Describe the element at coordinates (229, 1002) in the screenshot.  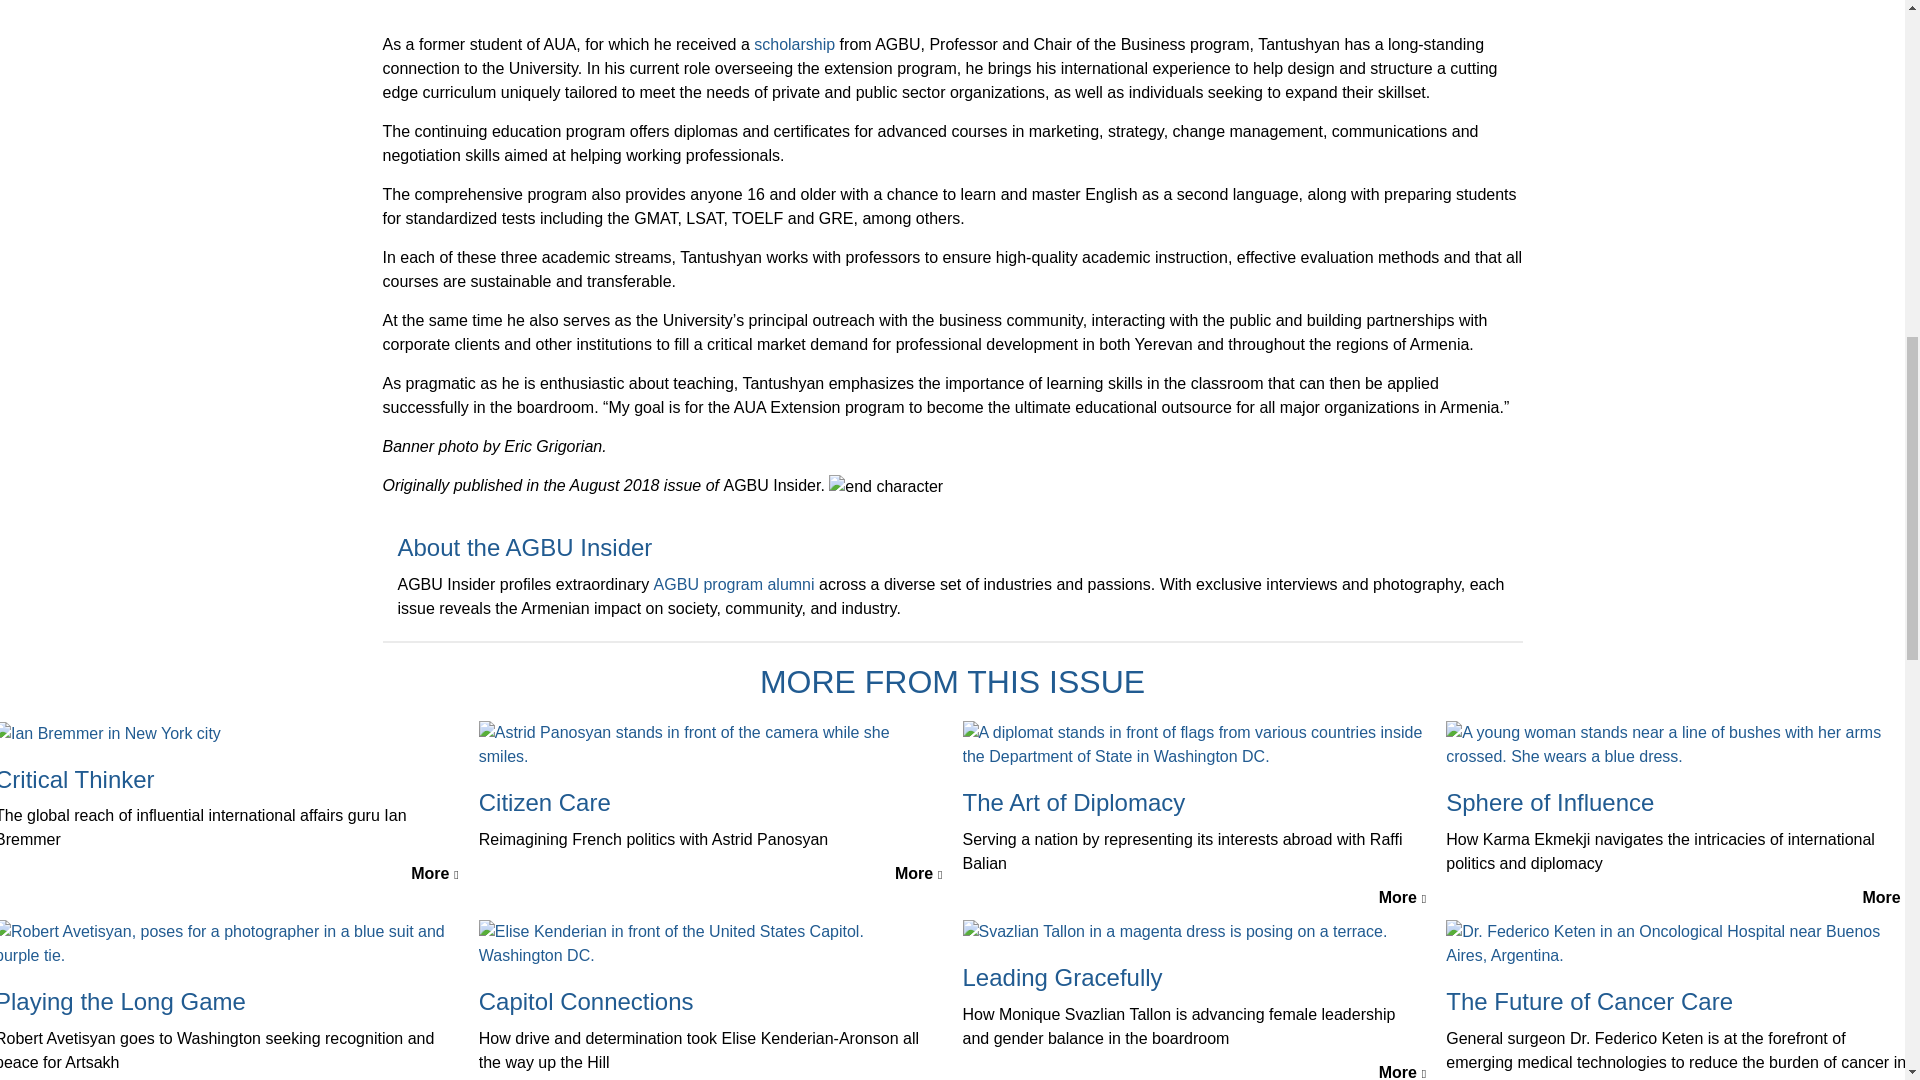
I see `Playing the Long Game` at that location.